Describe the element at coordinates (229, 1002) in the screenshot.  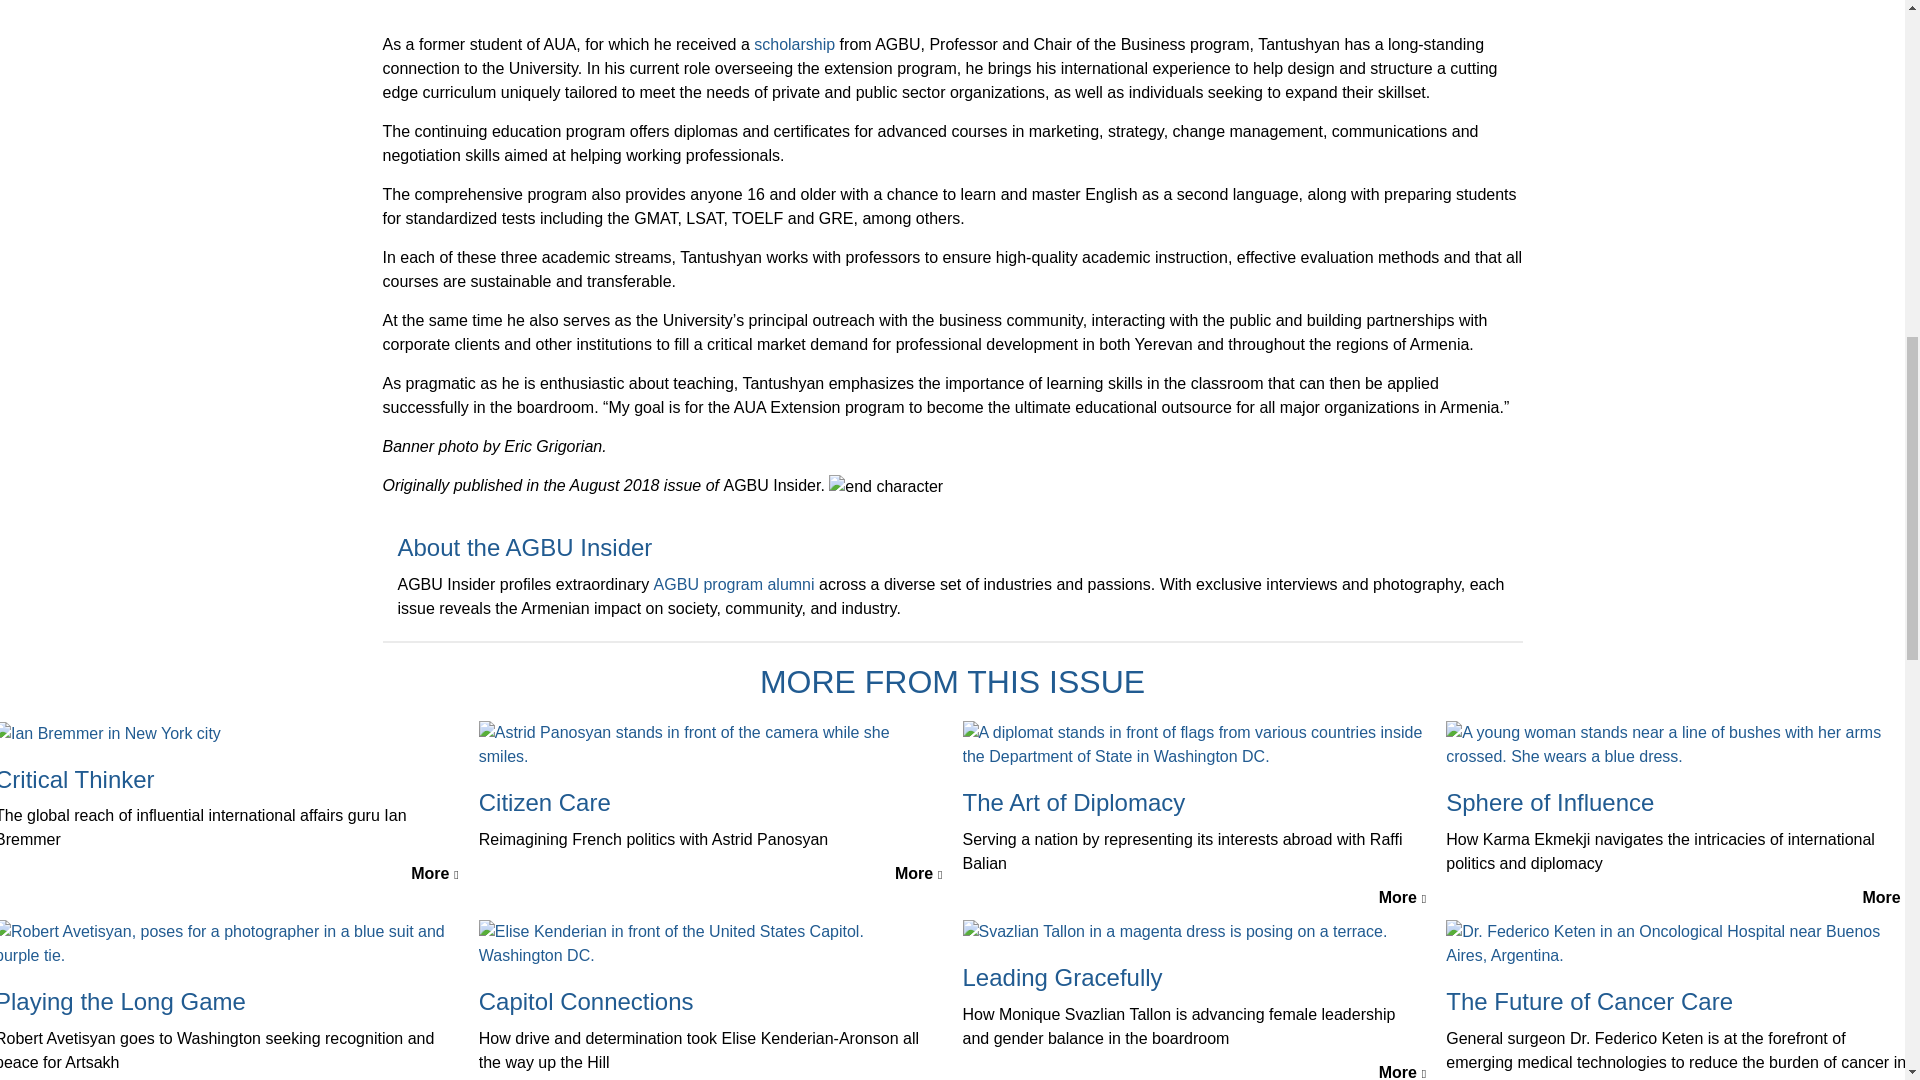
I see `Playing the Long Game` at that location.